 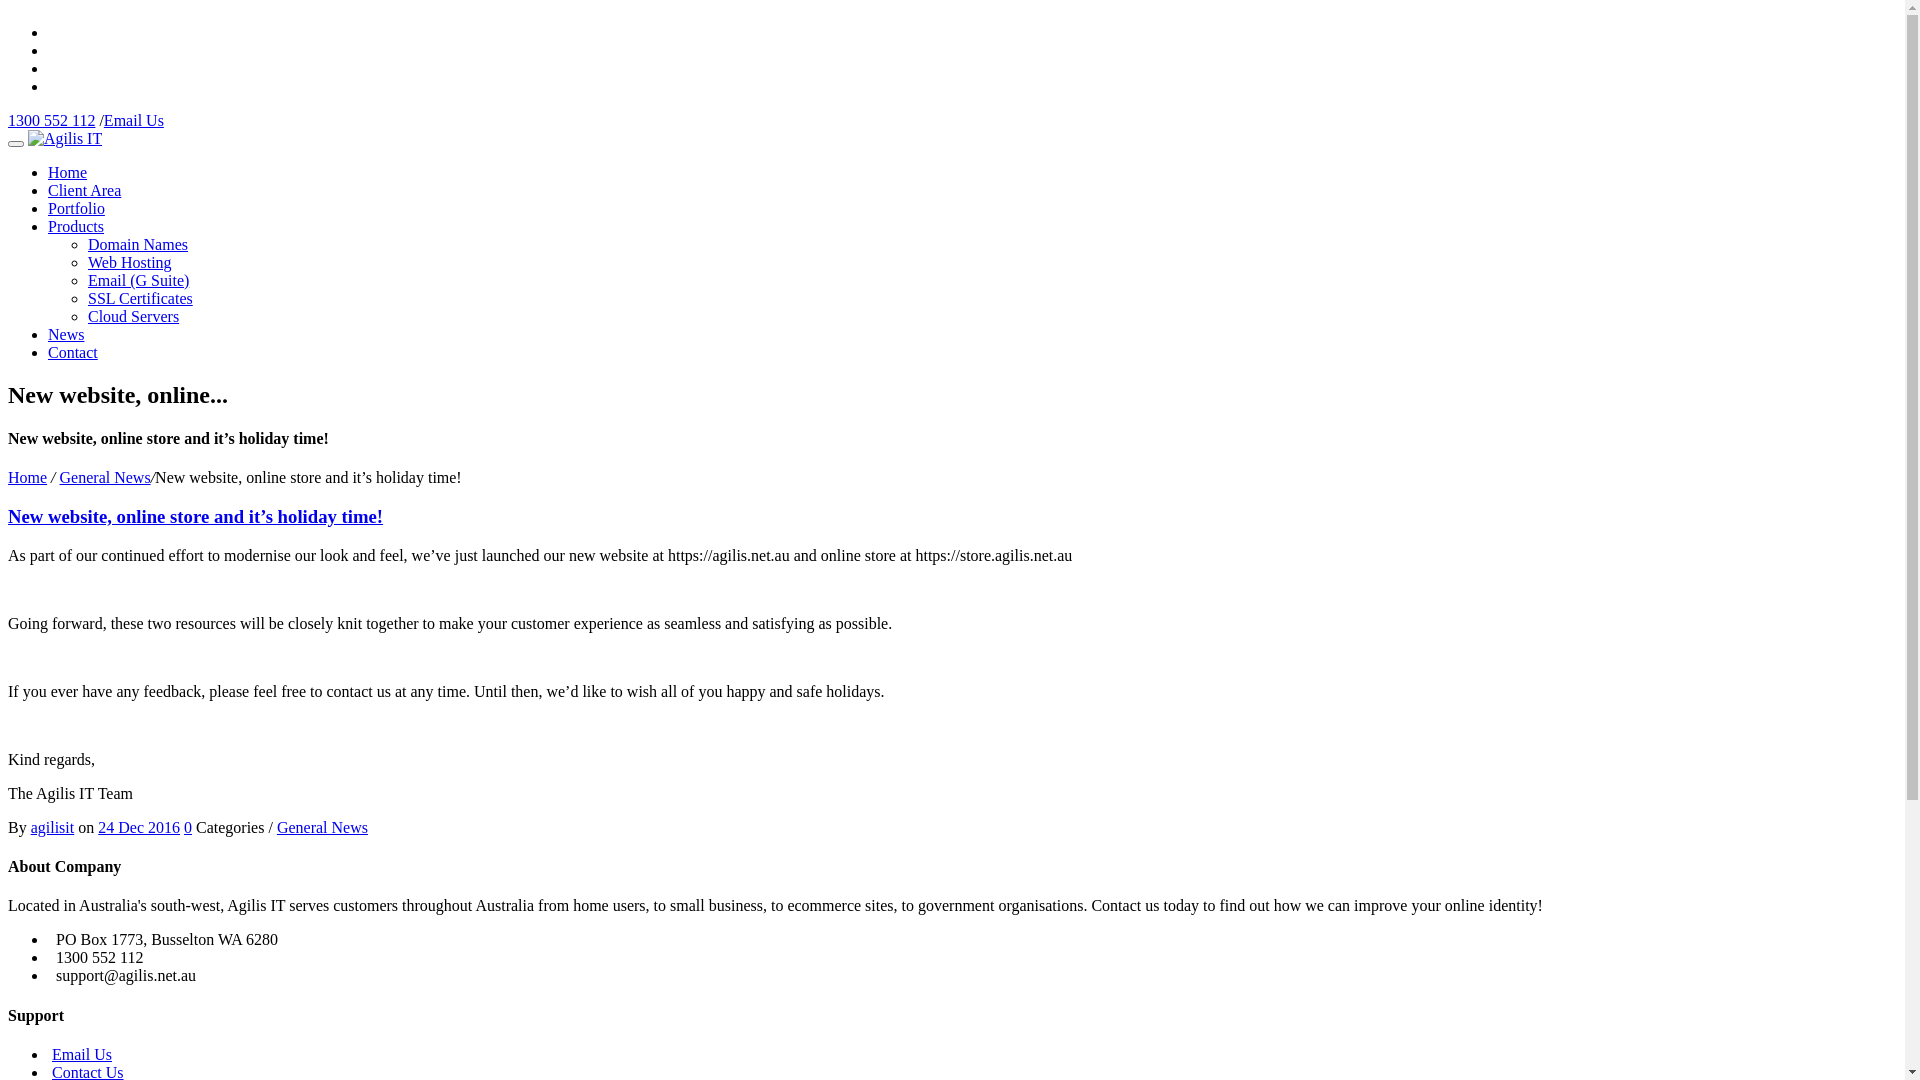 I want to click on Domain Names, so click(x=138, y=244).